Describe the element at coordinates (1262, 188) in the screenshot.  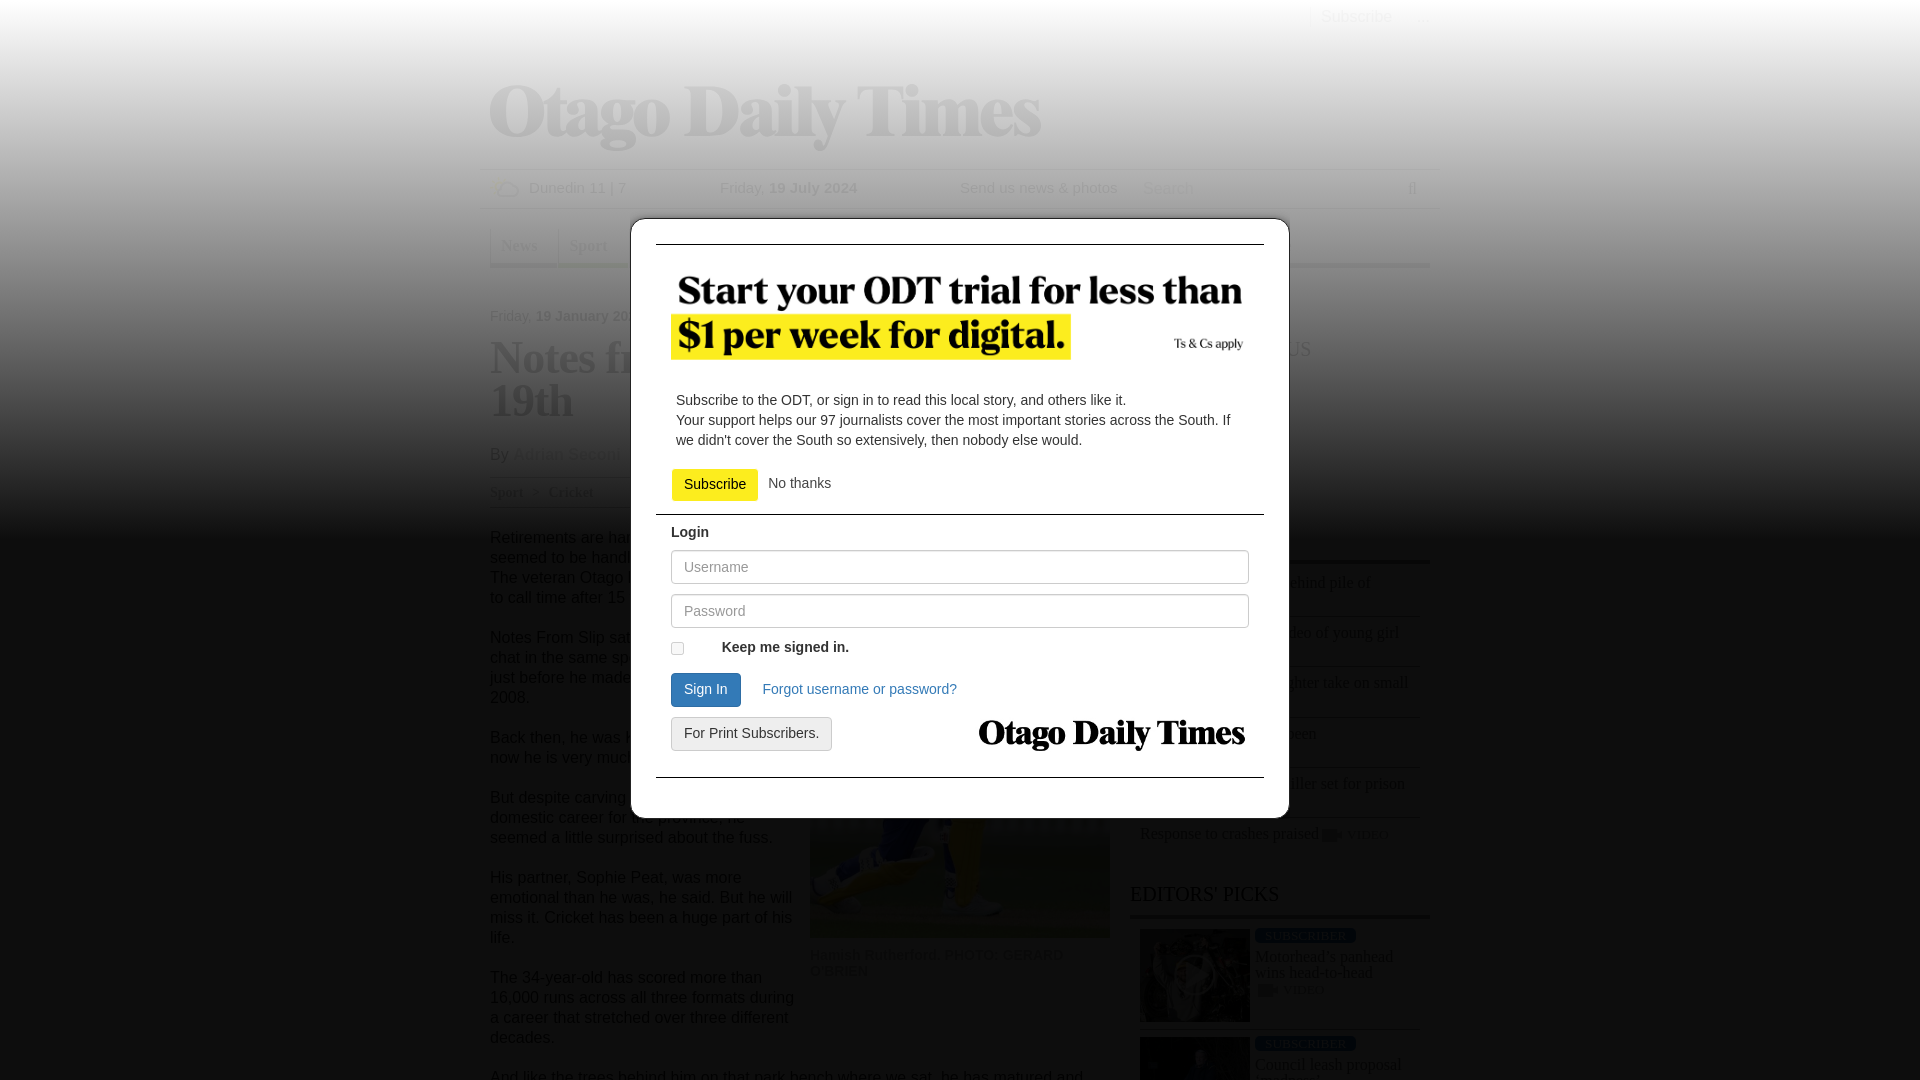
I see `Enter the terms you wish to search for.` at that location.